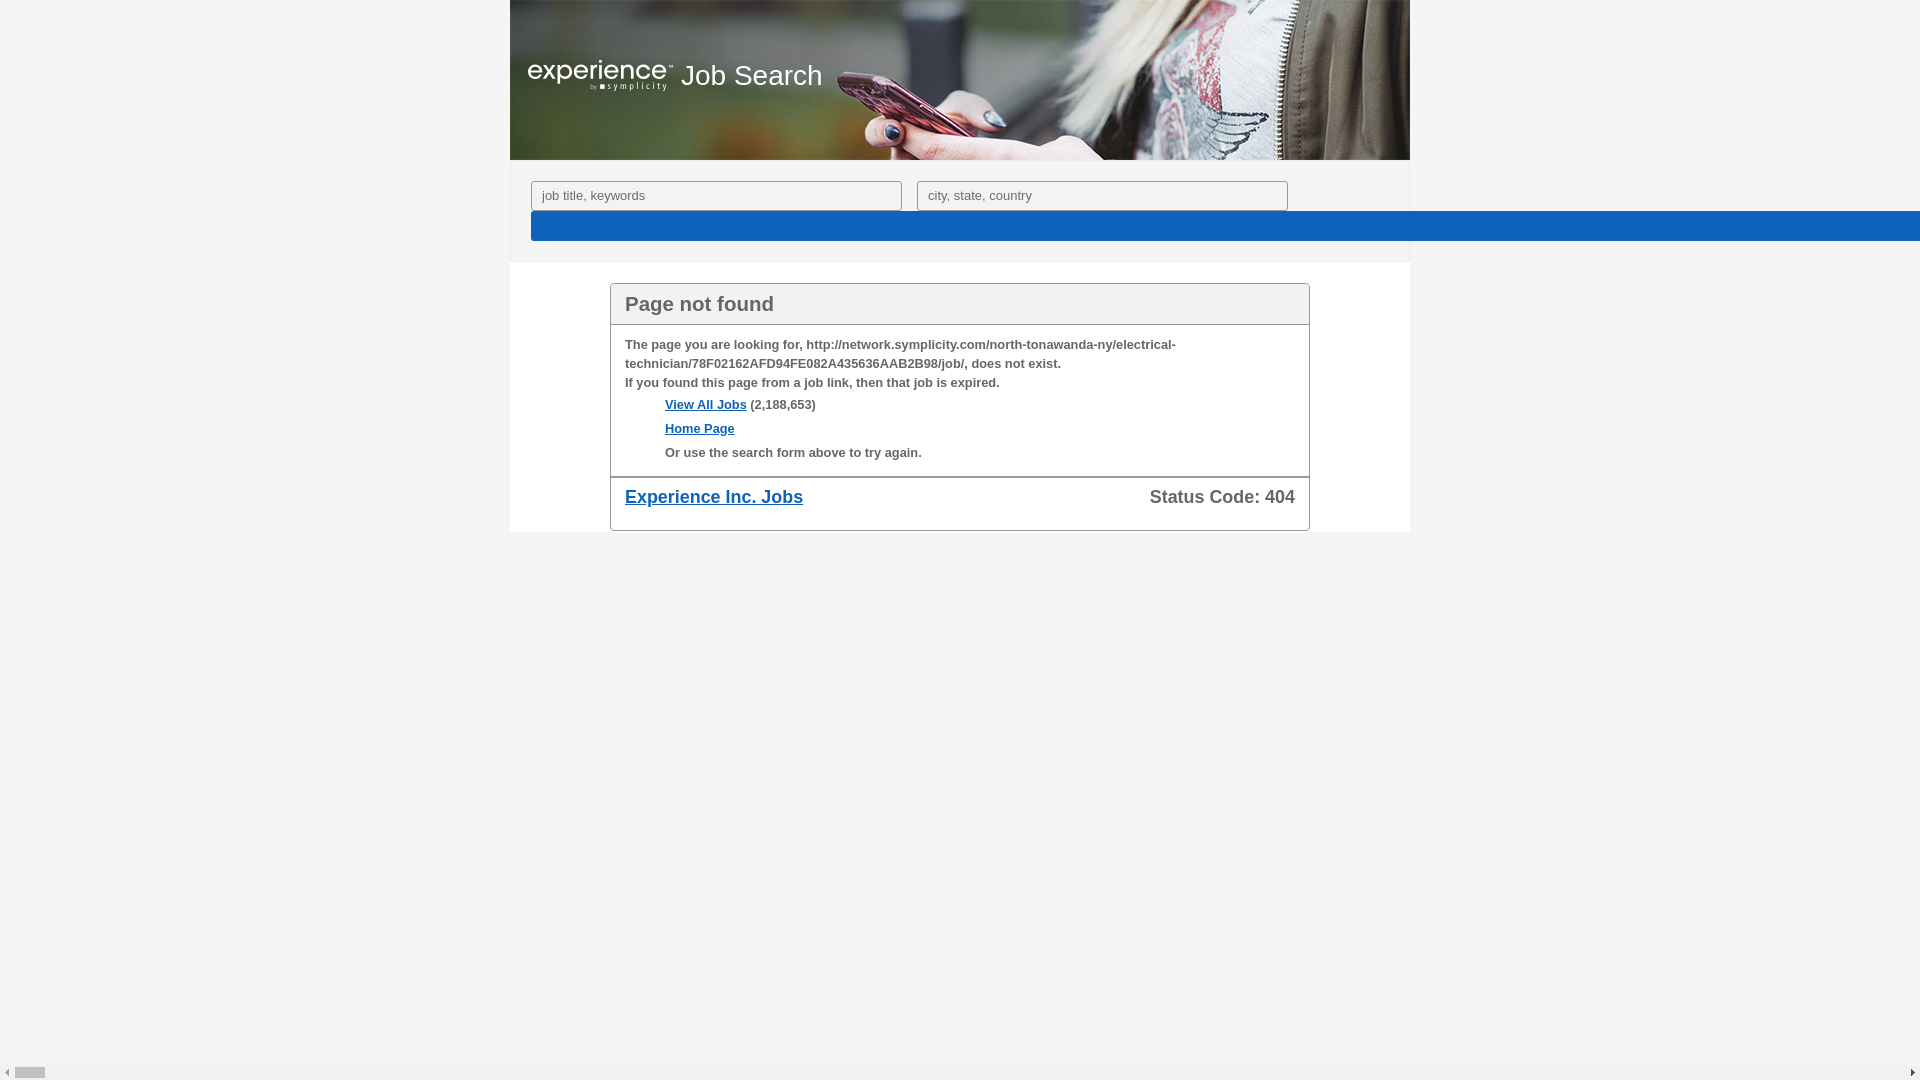 This screenshot has width=1920, height=1080. I want to click on Search Phrase, so click(716, 196).